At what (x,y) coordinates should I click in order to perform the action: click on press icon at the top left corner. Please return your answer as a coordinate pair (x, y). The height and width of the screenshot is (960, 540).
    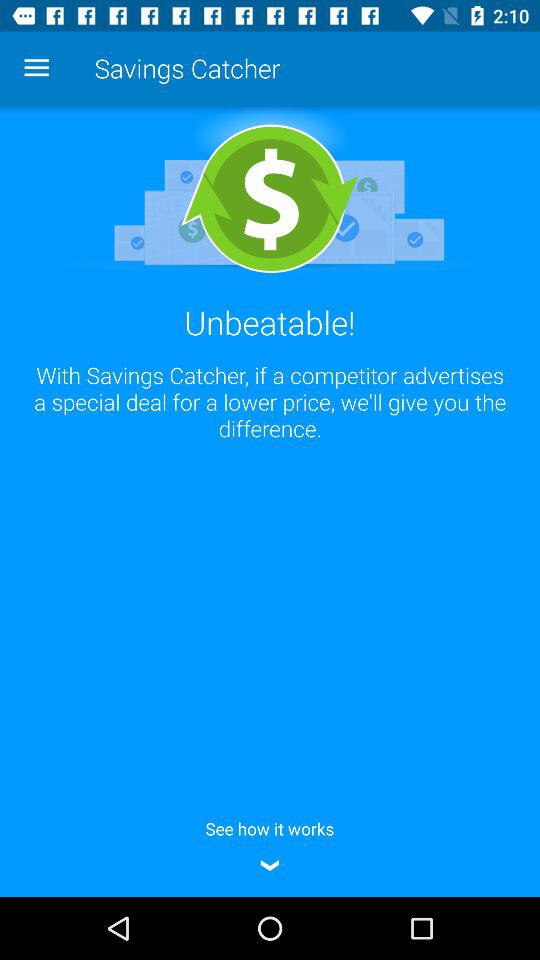
    Looking at the image, I should click on (36, 68).